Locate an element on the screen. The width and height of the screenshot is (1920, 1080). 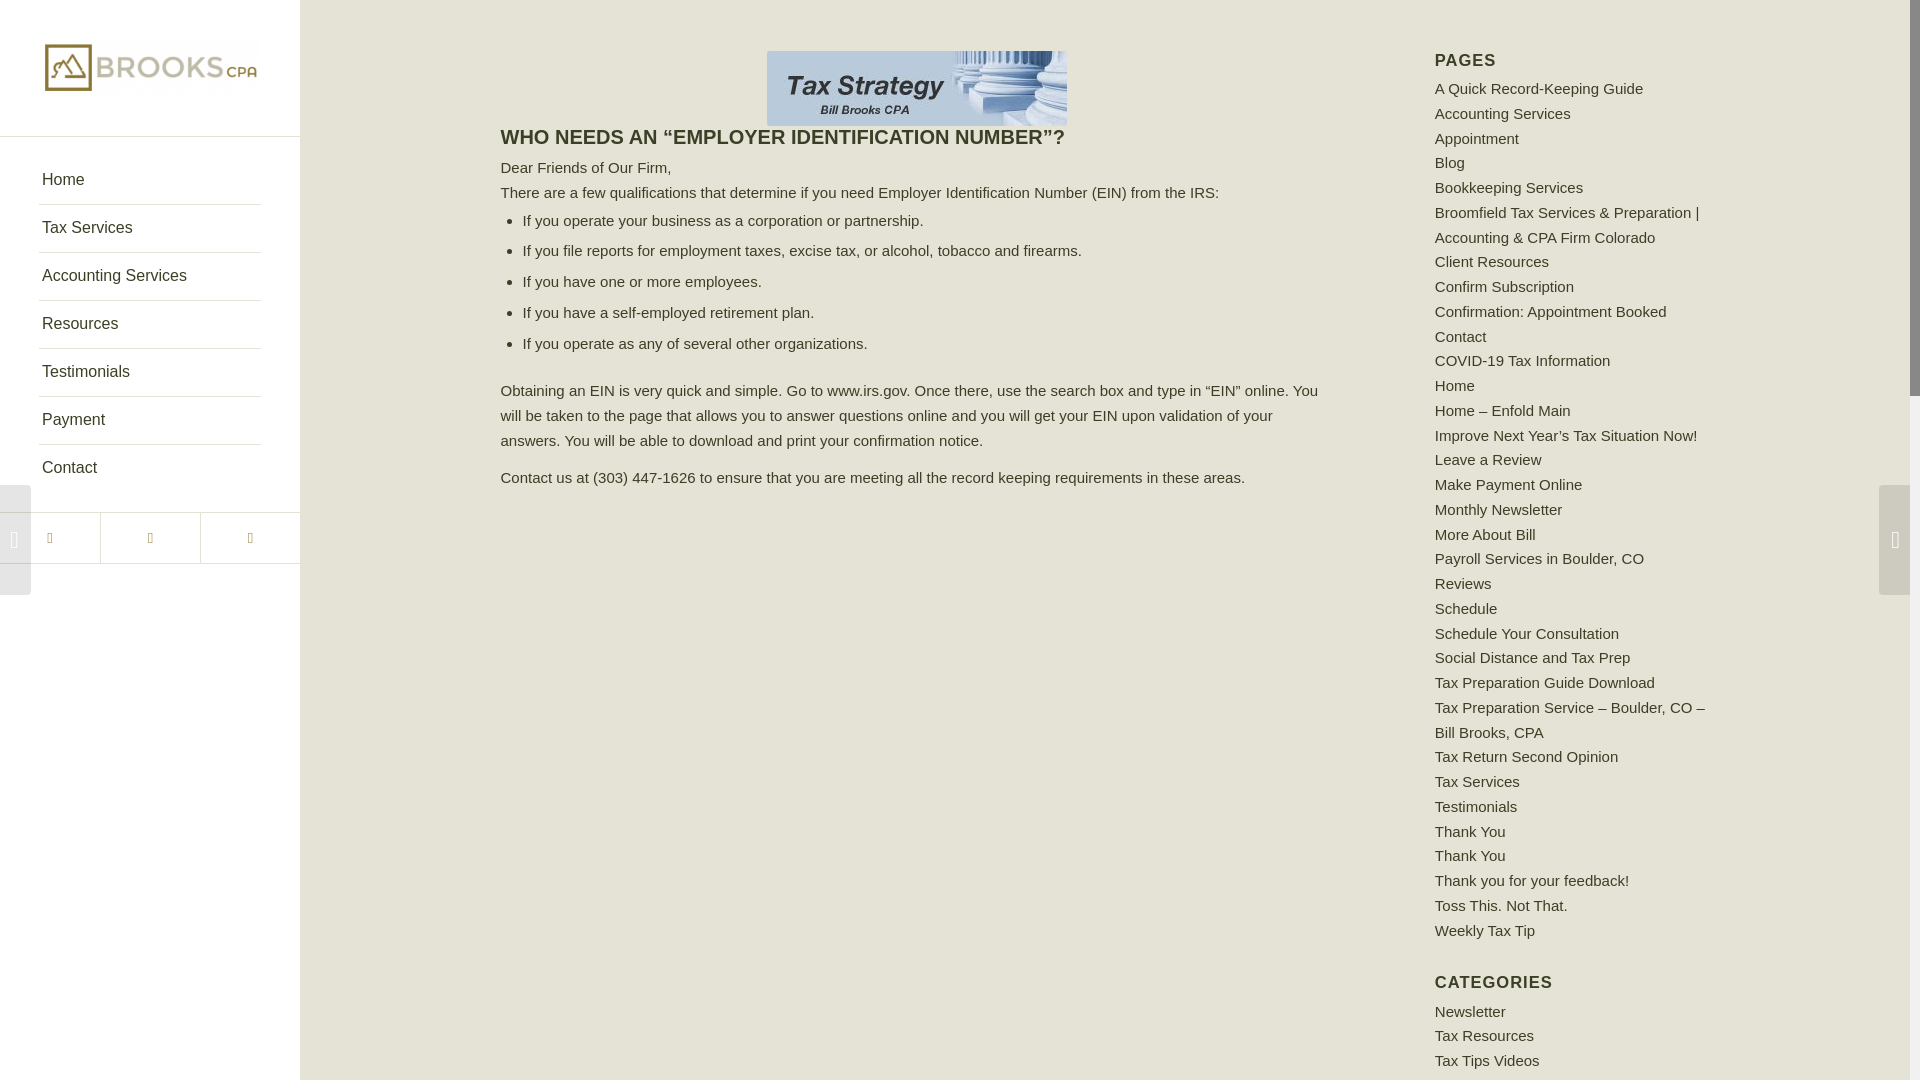
Appointment is located at coordinates (1476, 138).